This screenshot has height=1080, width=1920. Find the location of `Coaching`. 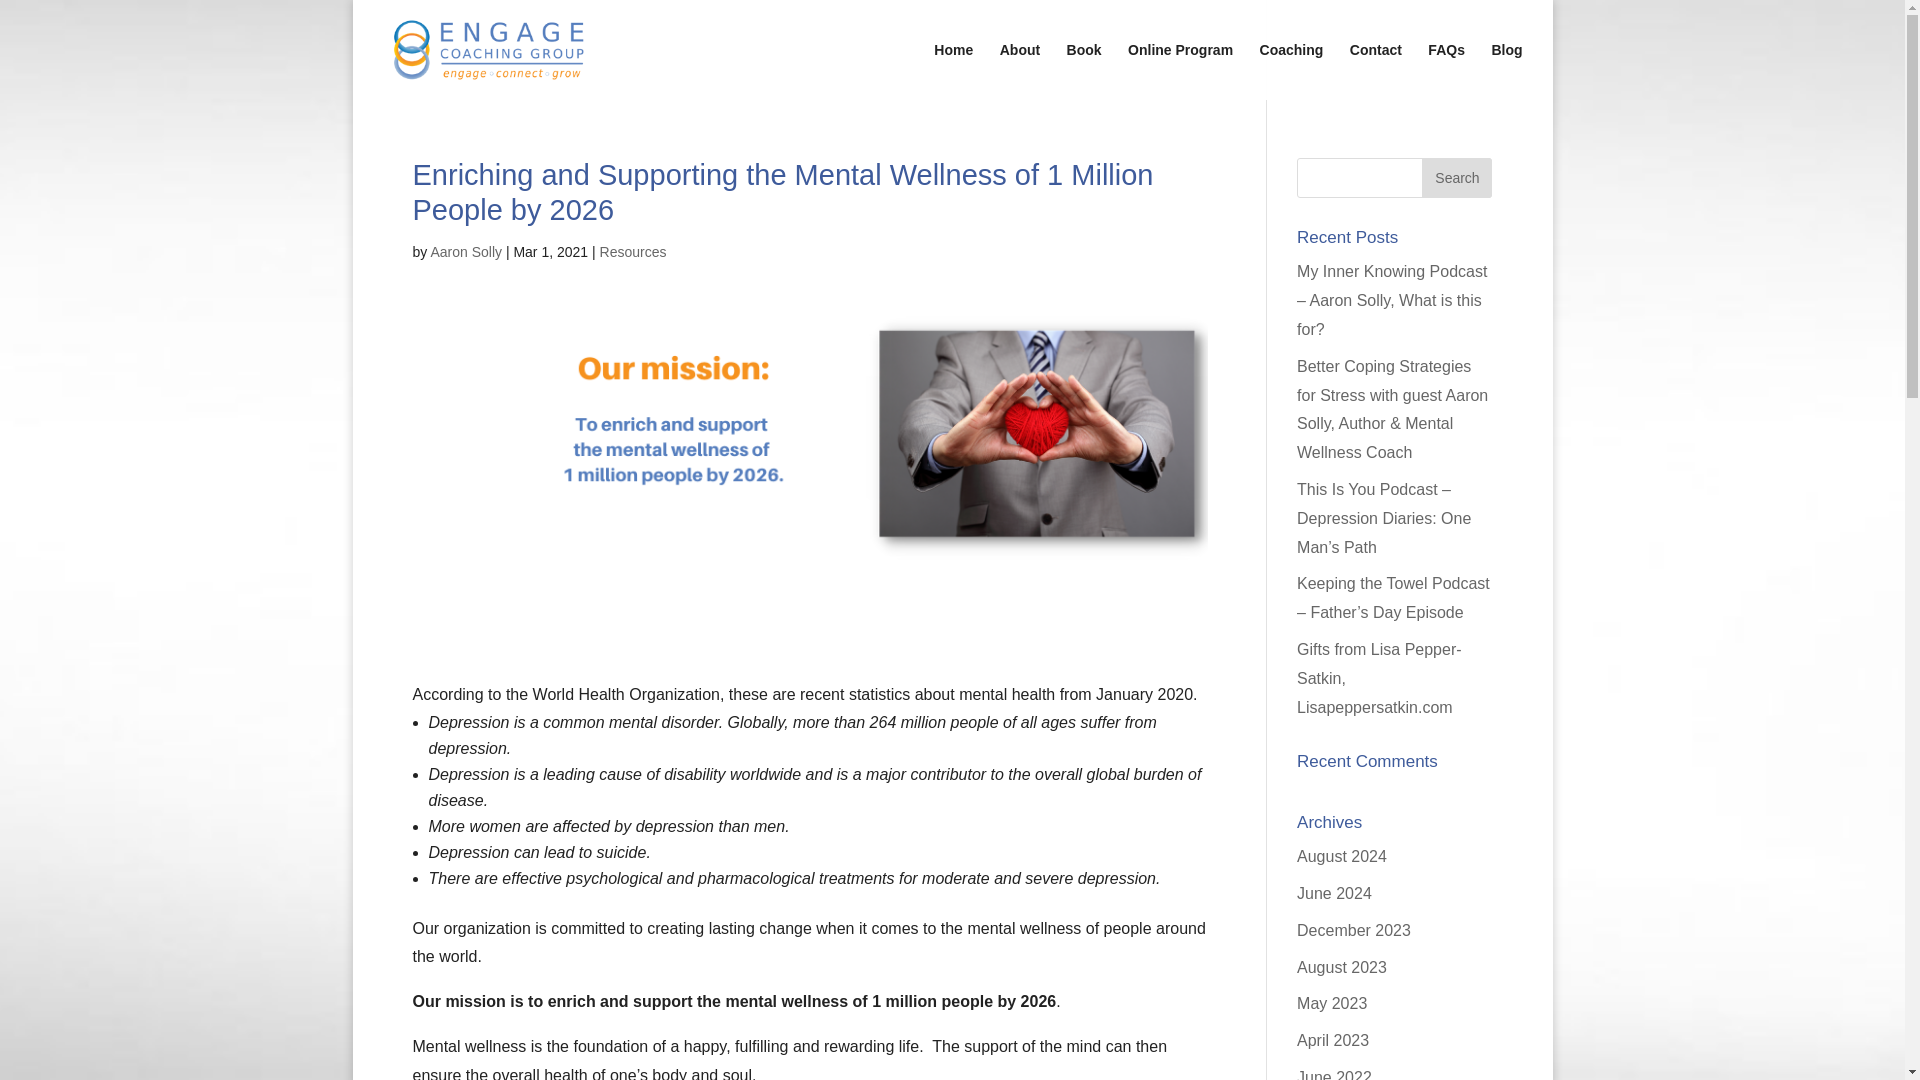

Coaching is located at coordinates (1292, 72).